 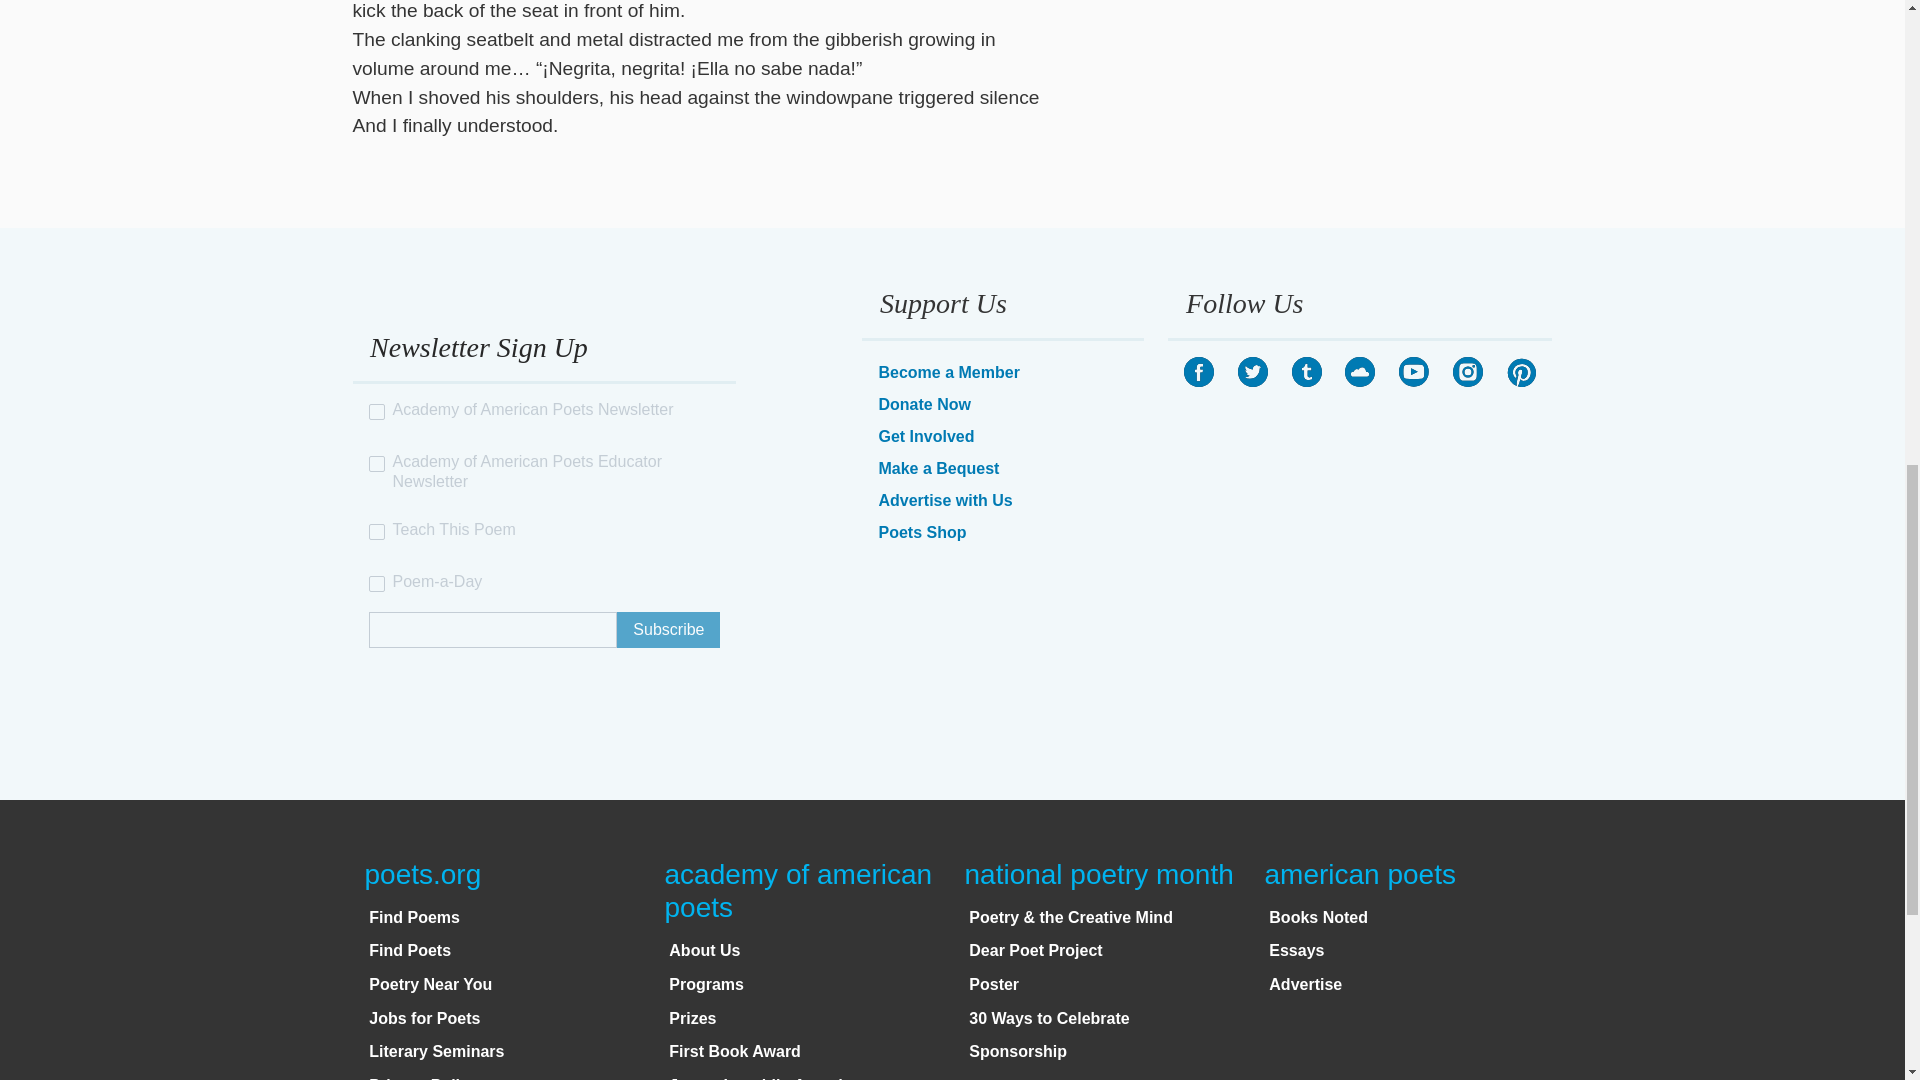 What do you see at coordinates (948, 372) in the screenshot?
I see `Become a Member` at bounding box center [948, 372].